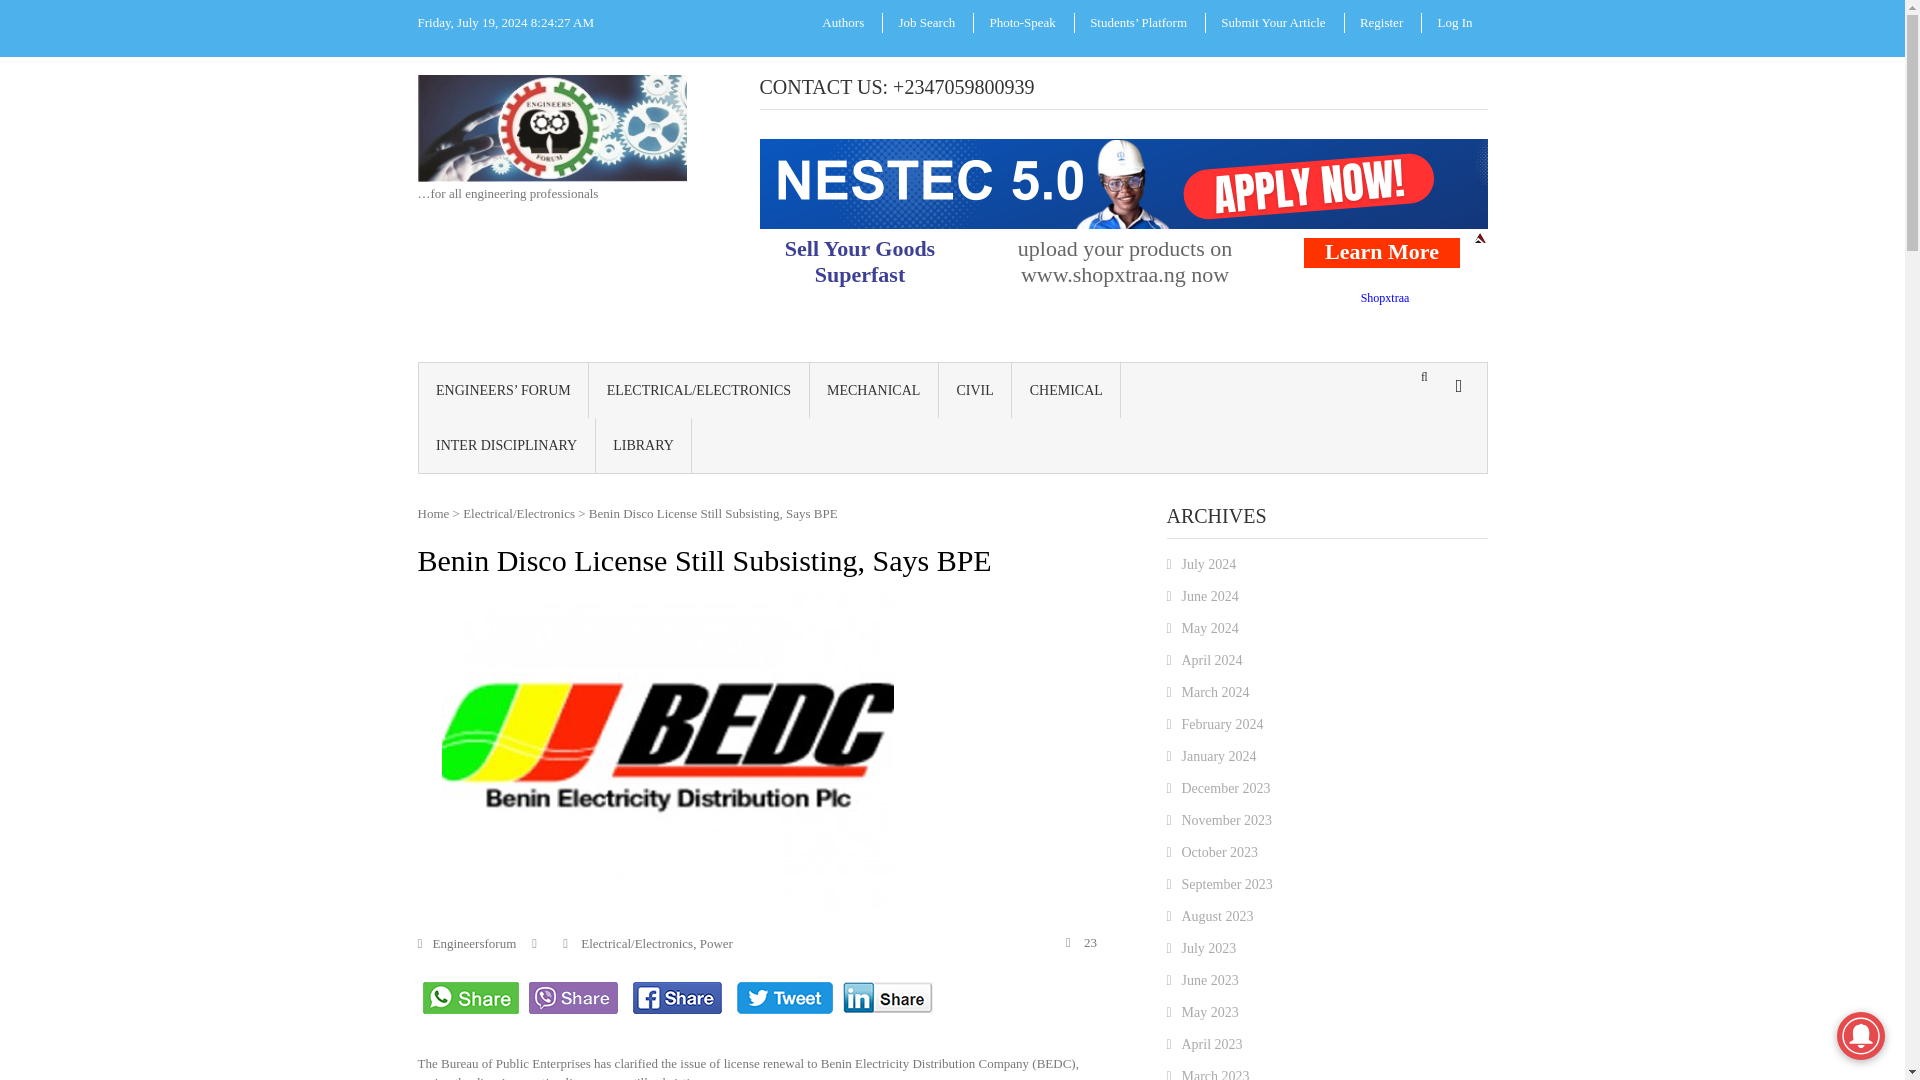 The image size is (1920, 1080). I want to click on Submit Your Article, so click(1272, 22).